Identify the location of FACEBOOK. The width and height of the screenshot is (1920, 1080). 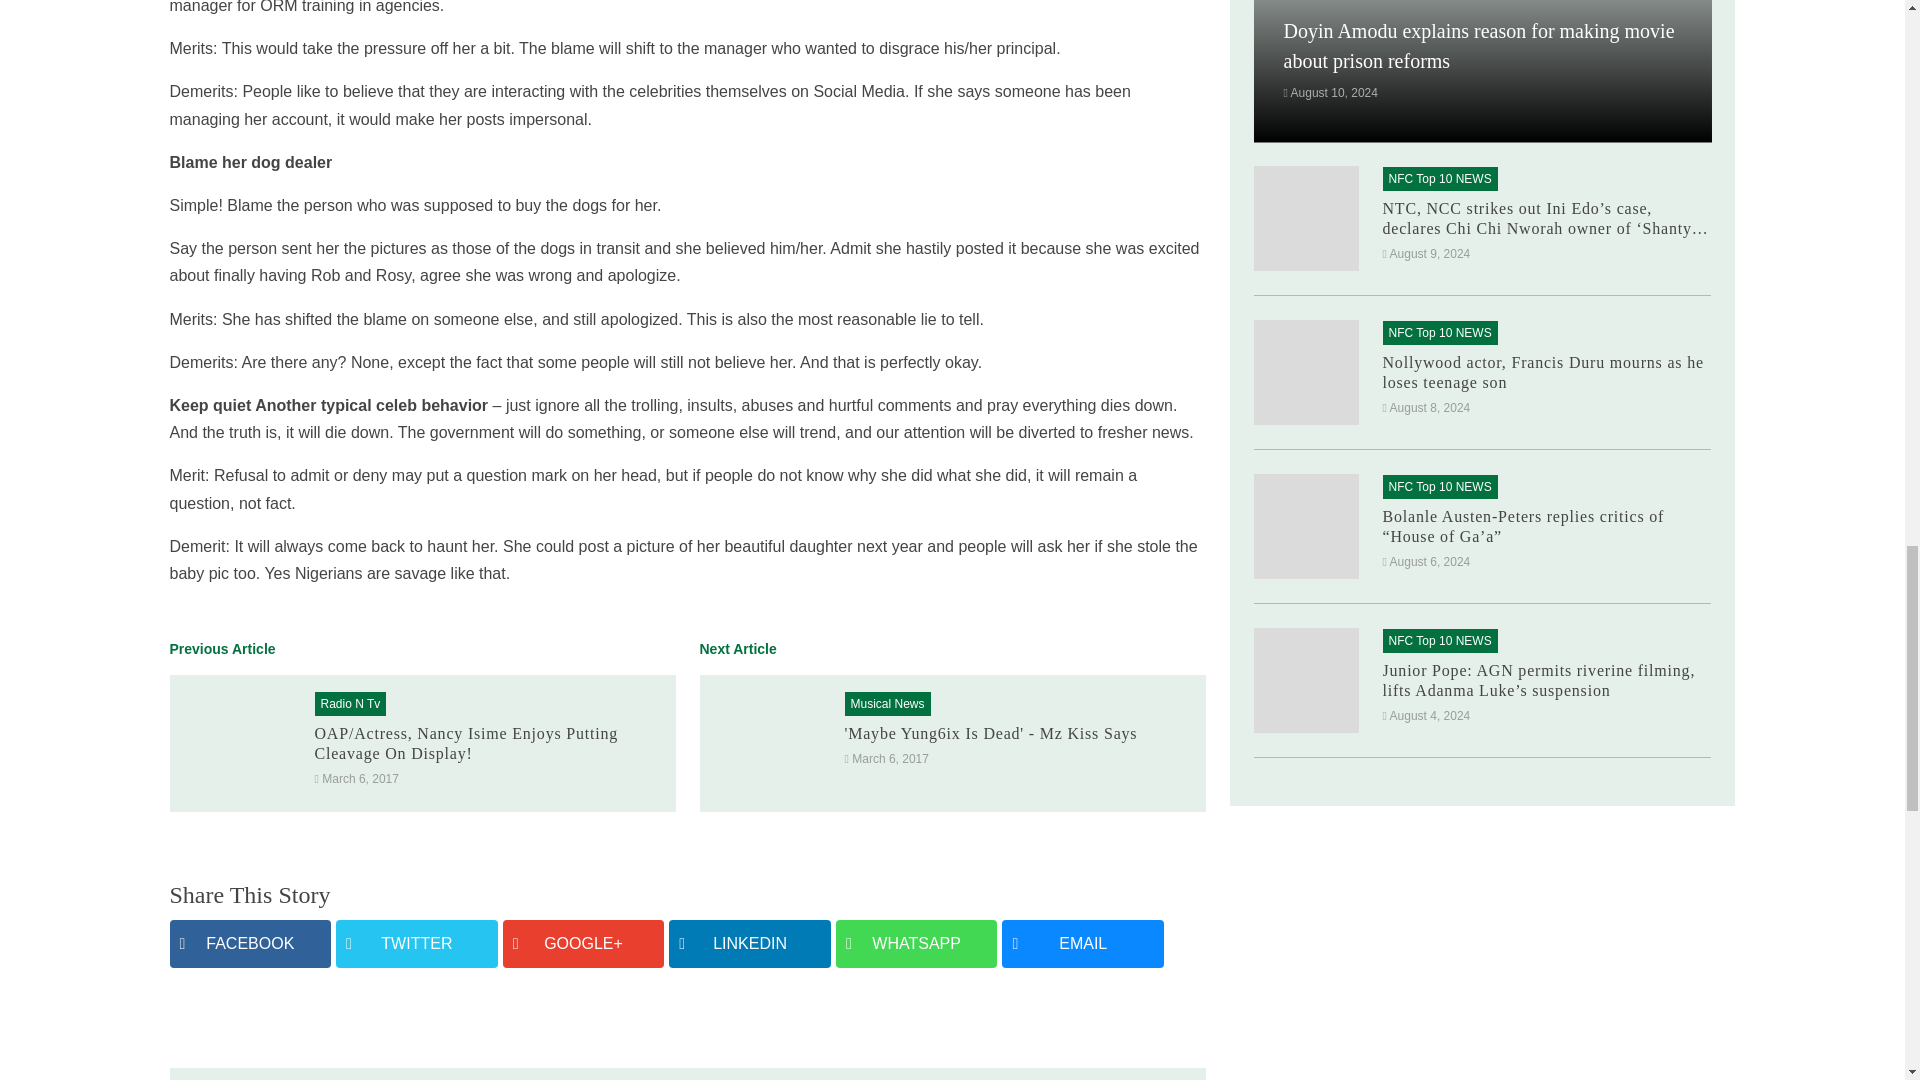
(251, 943).